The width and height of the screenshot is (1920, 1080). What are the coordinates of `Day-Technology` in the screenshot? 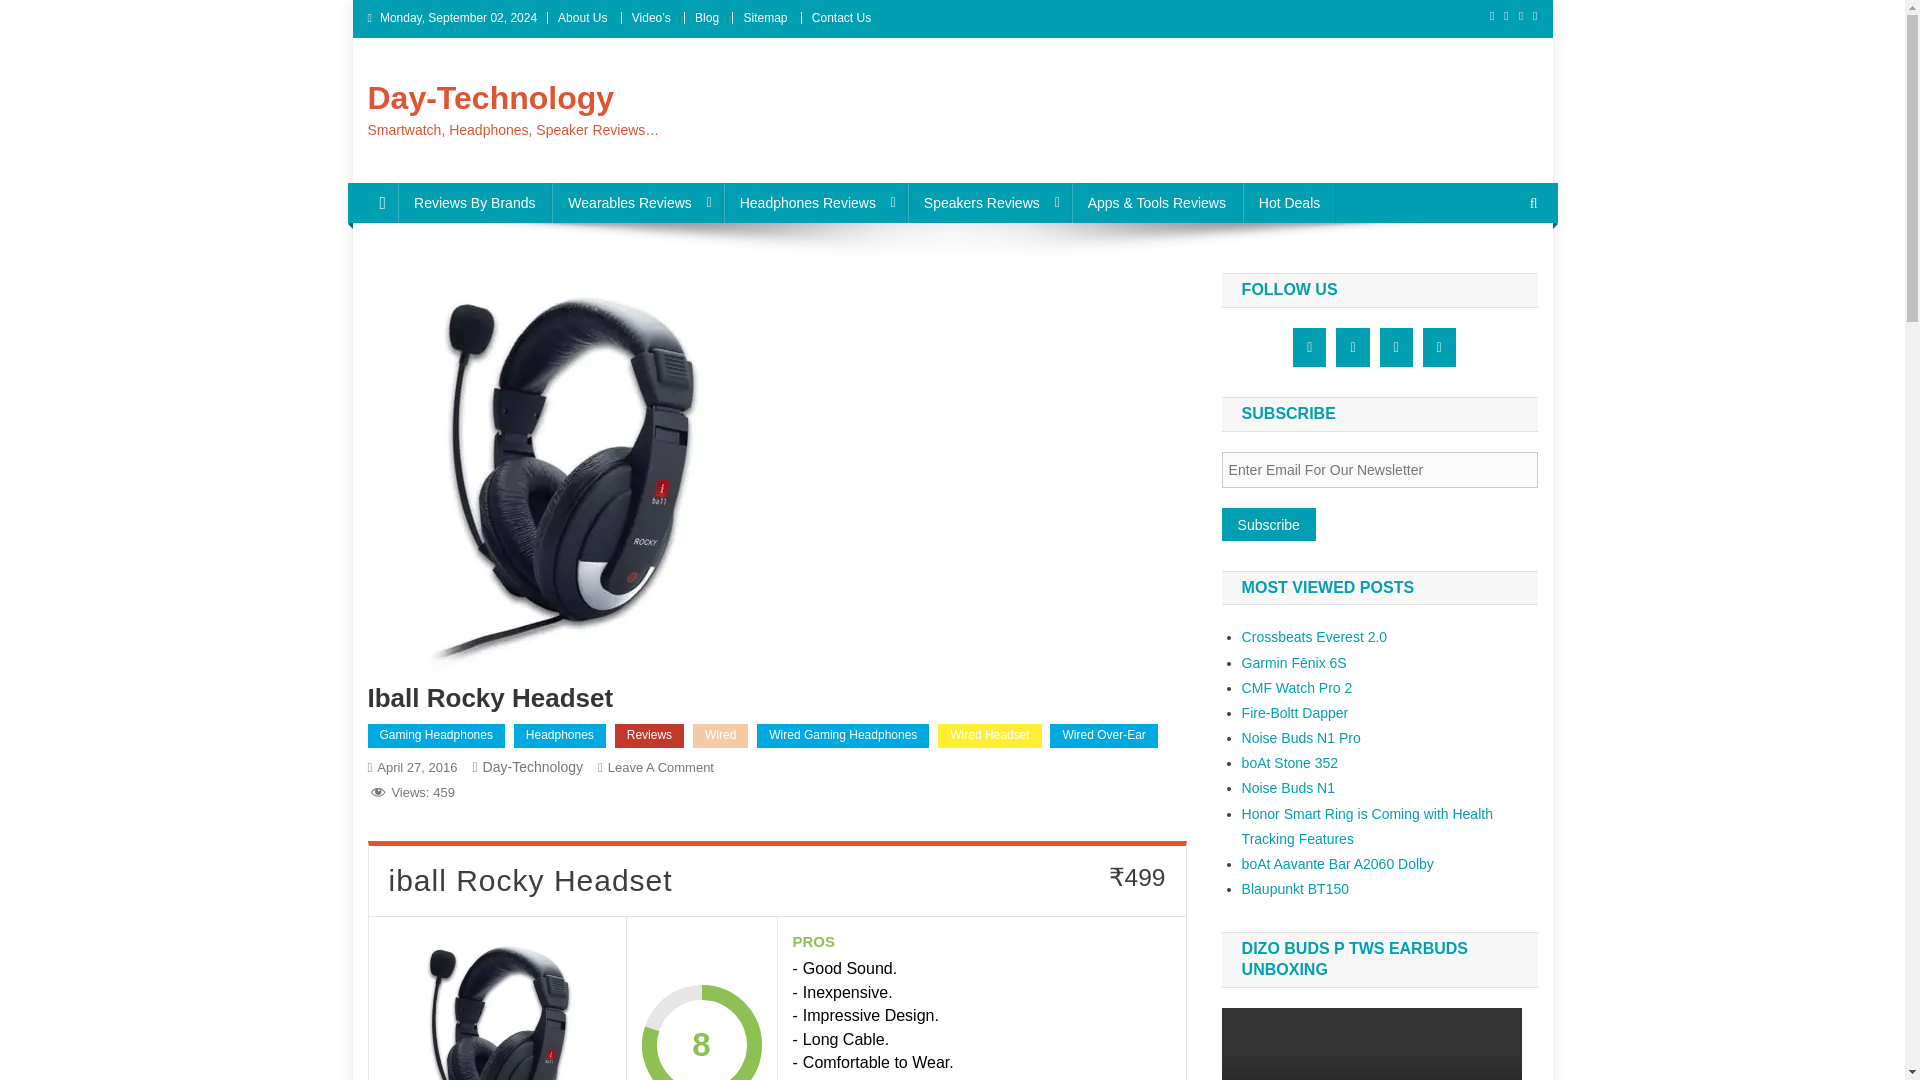 It's located at (491, 97).